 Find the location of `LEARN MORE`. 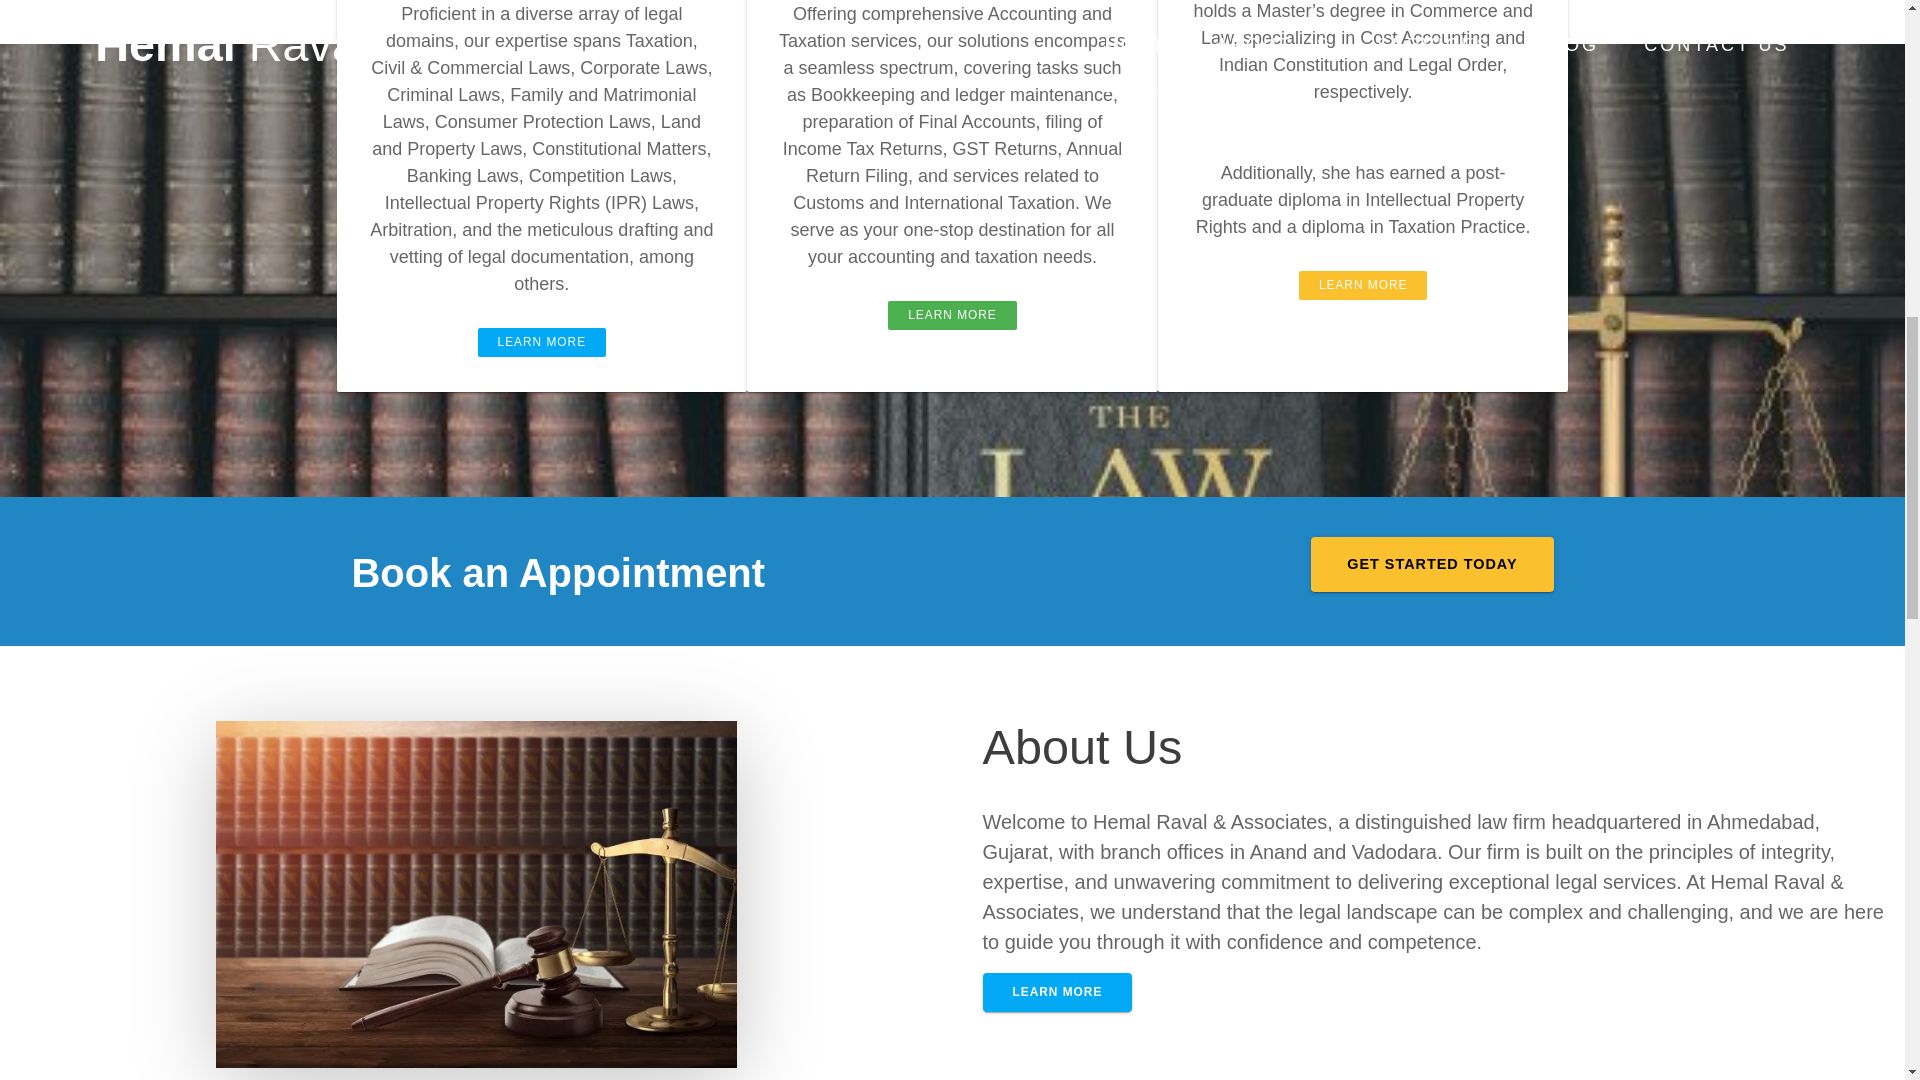

LEARN MORE is located at coordinates (1056, 992).